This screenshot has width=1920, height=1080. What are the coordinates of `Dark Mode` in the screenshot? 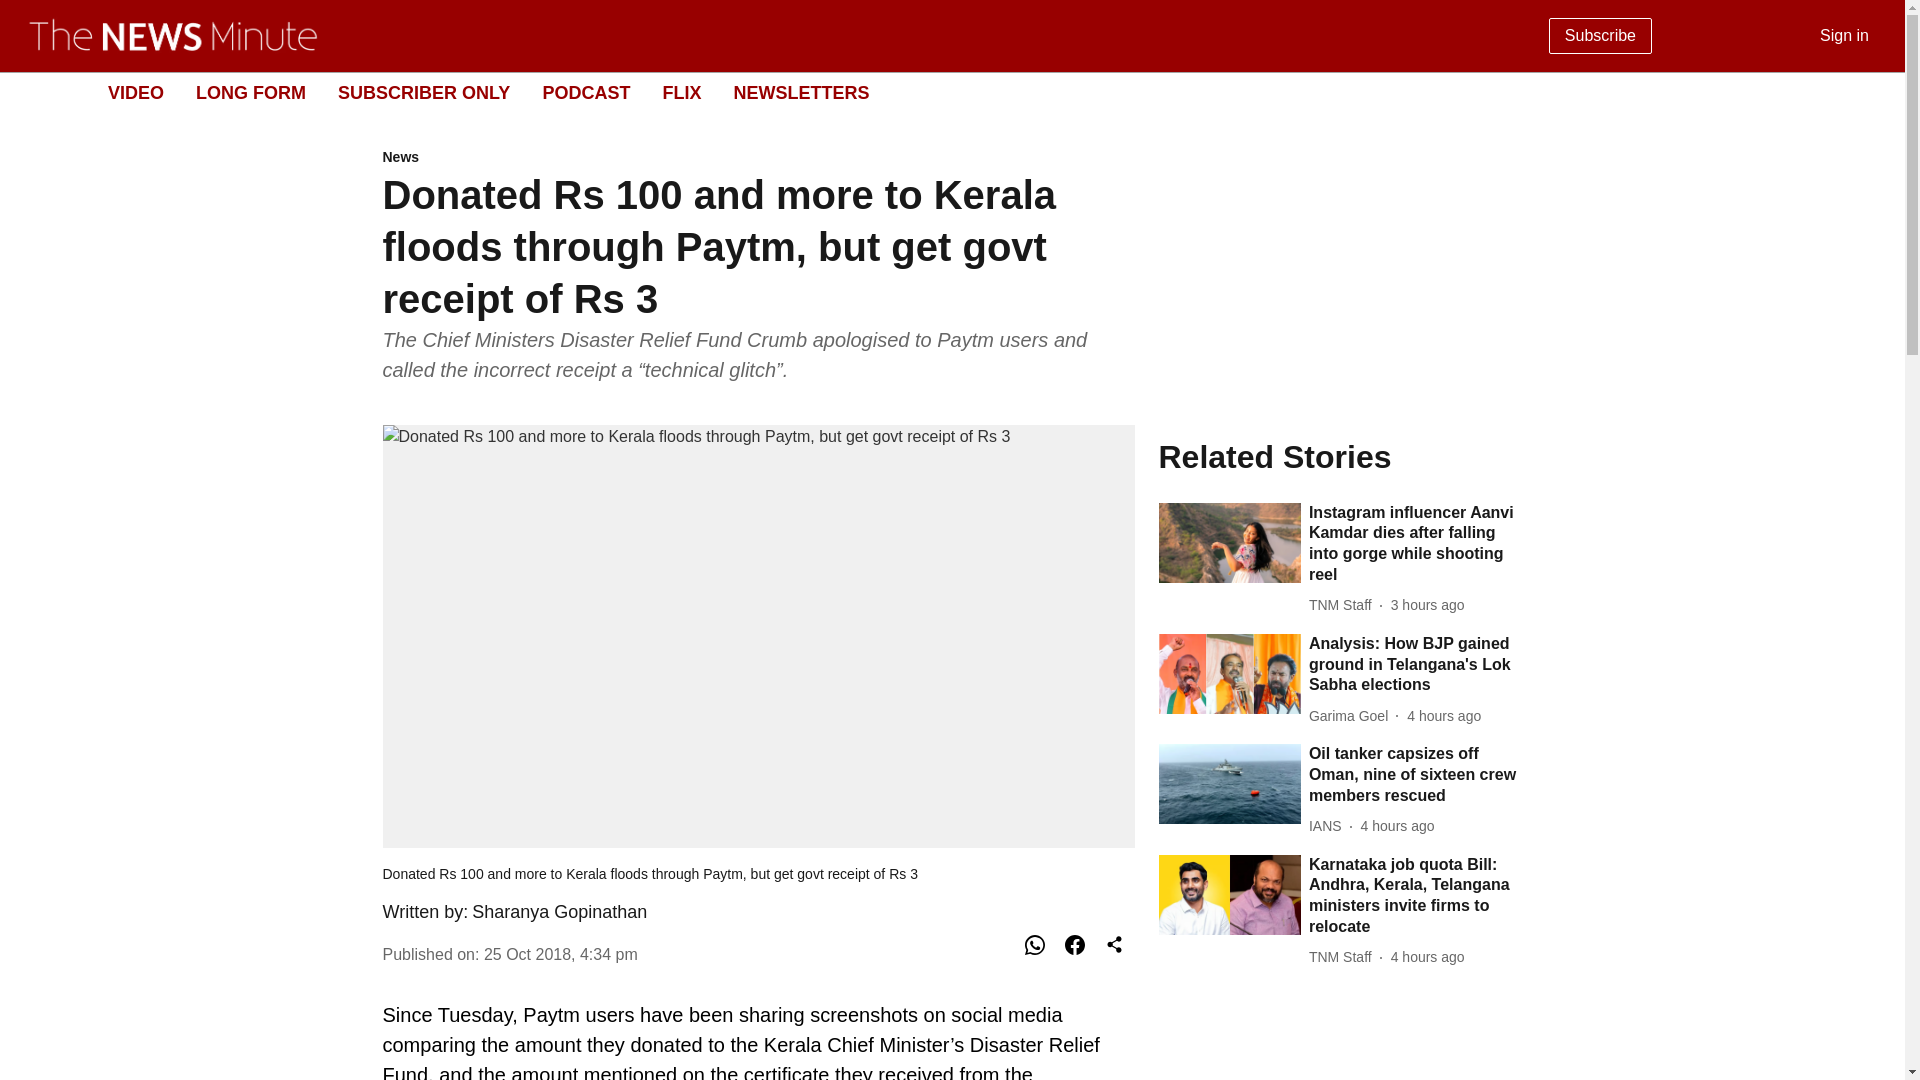 It's located at (1866, 92).